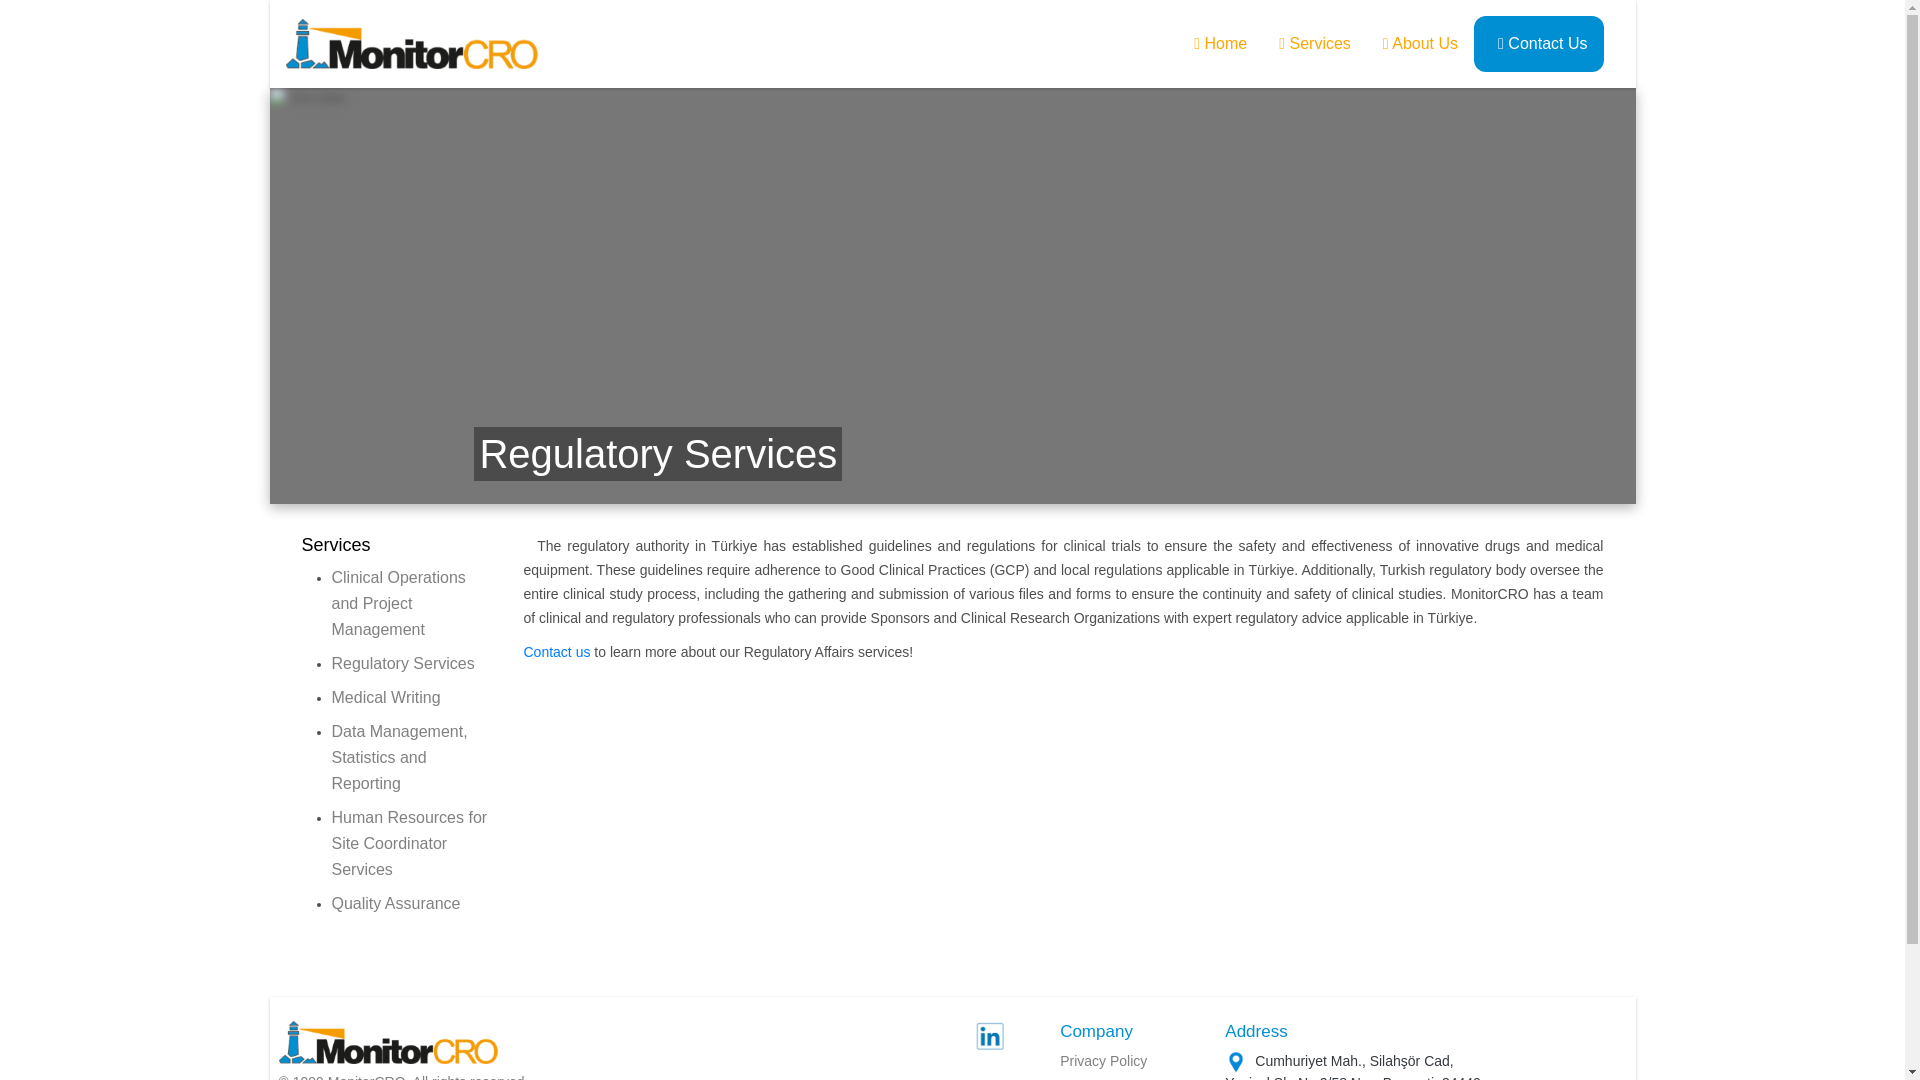  Describe the element at coordinates (336, 544) in the screenshot. I see `Services` at that location.